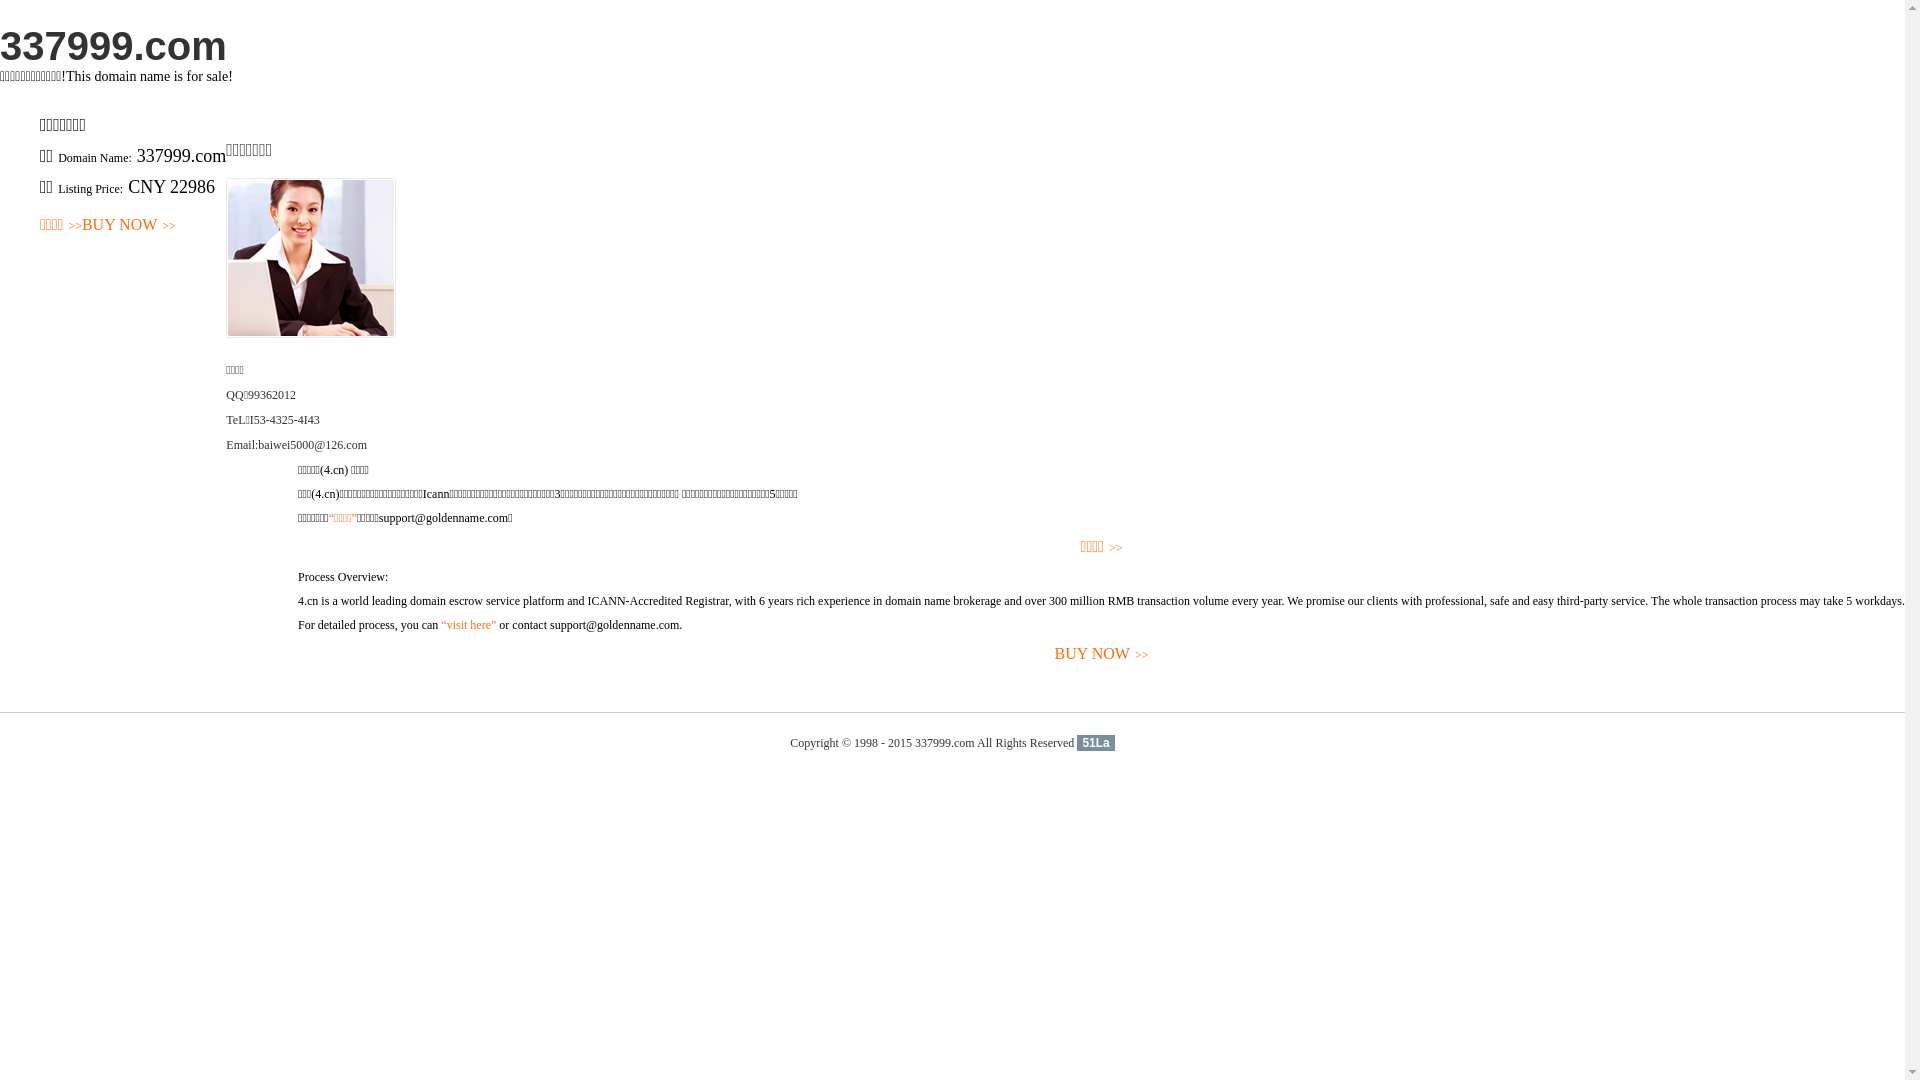 This screenshot has height=1080, width=1920. Describe the element at coordinates (1096, 743) in the screenshot. I see `51La` at that location.